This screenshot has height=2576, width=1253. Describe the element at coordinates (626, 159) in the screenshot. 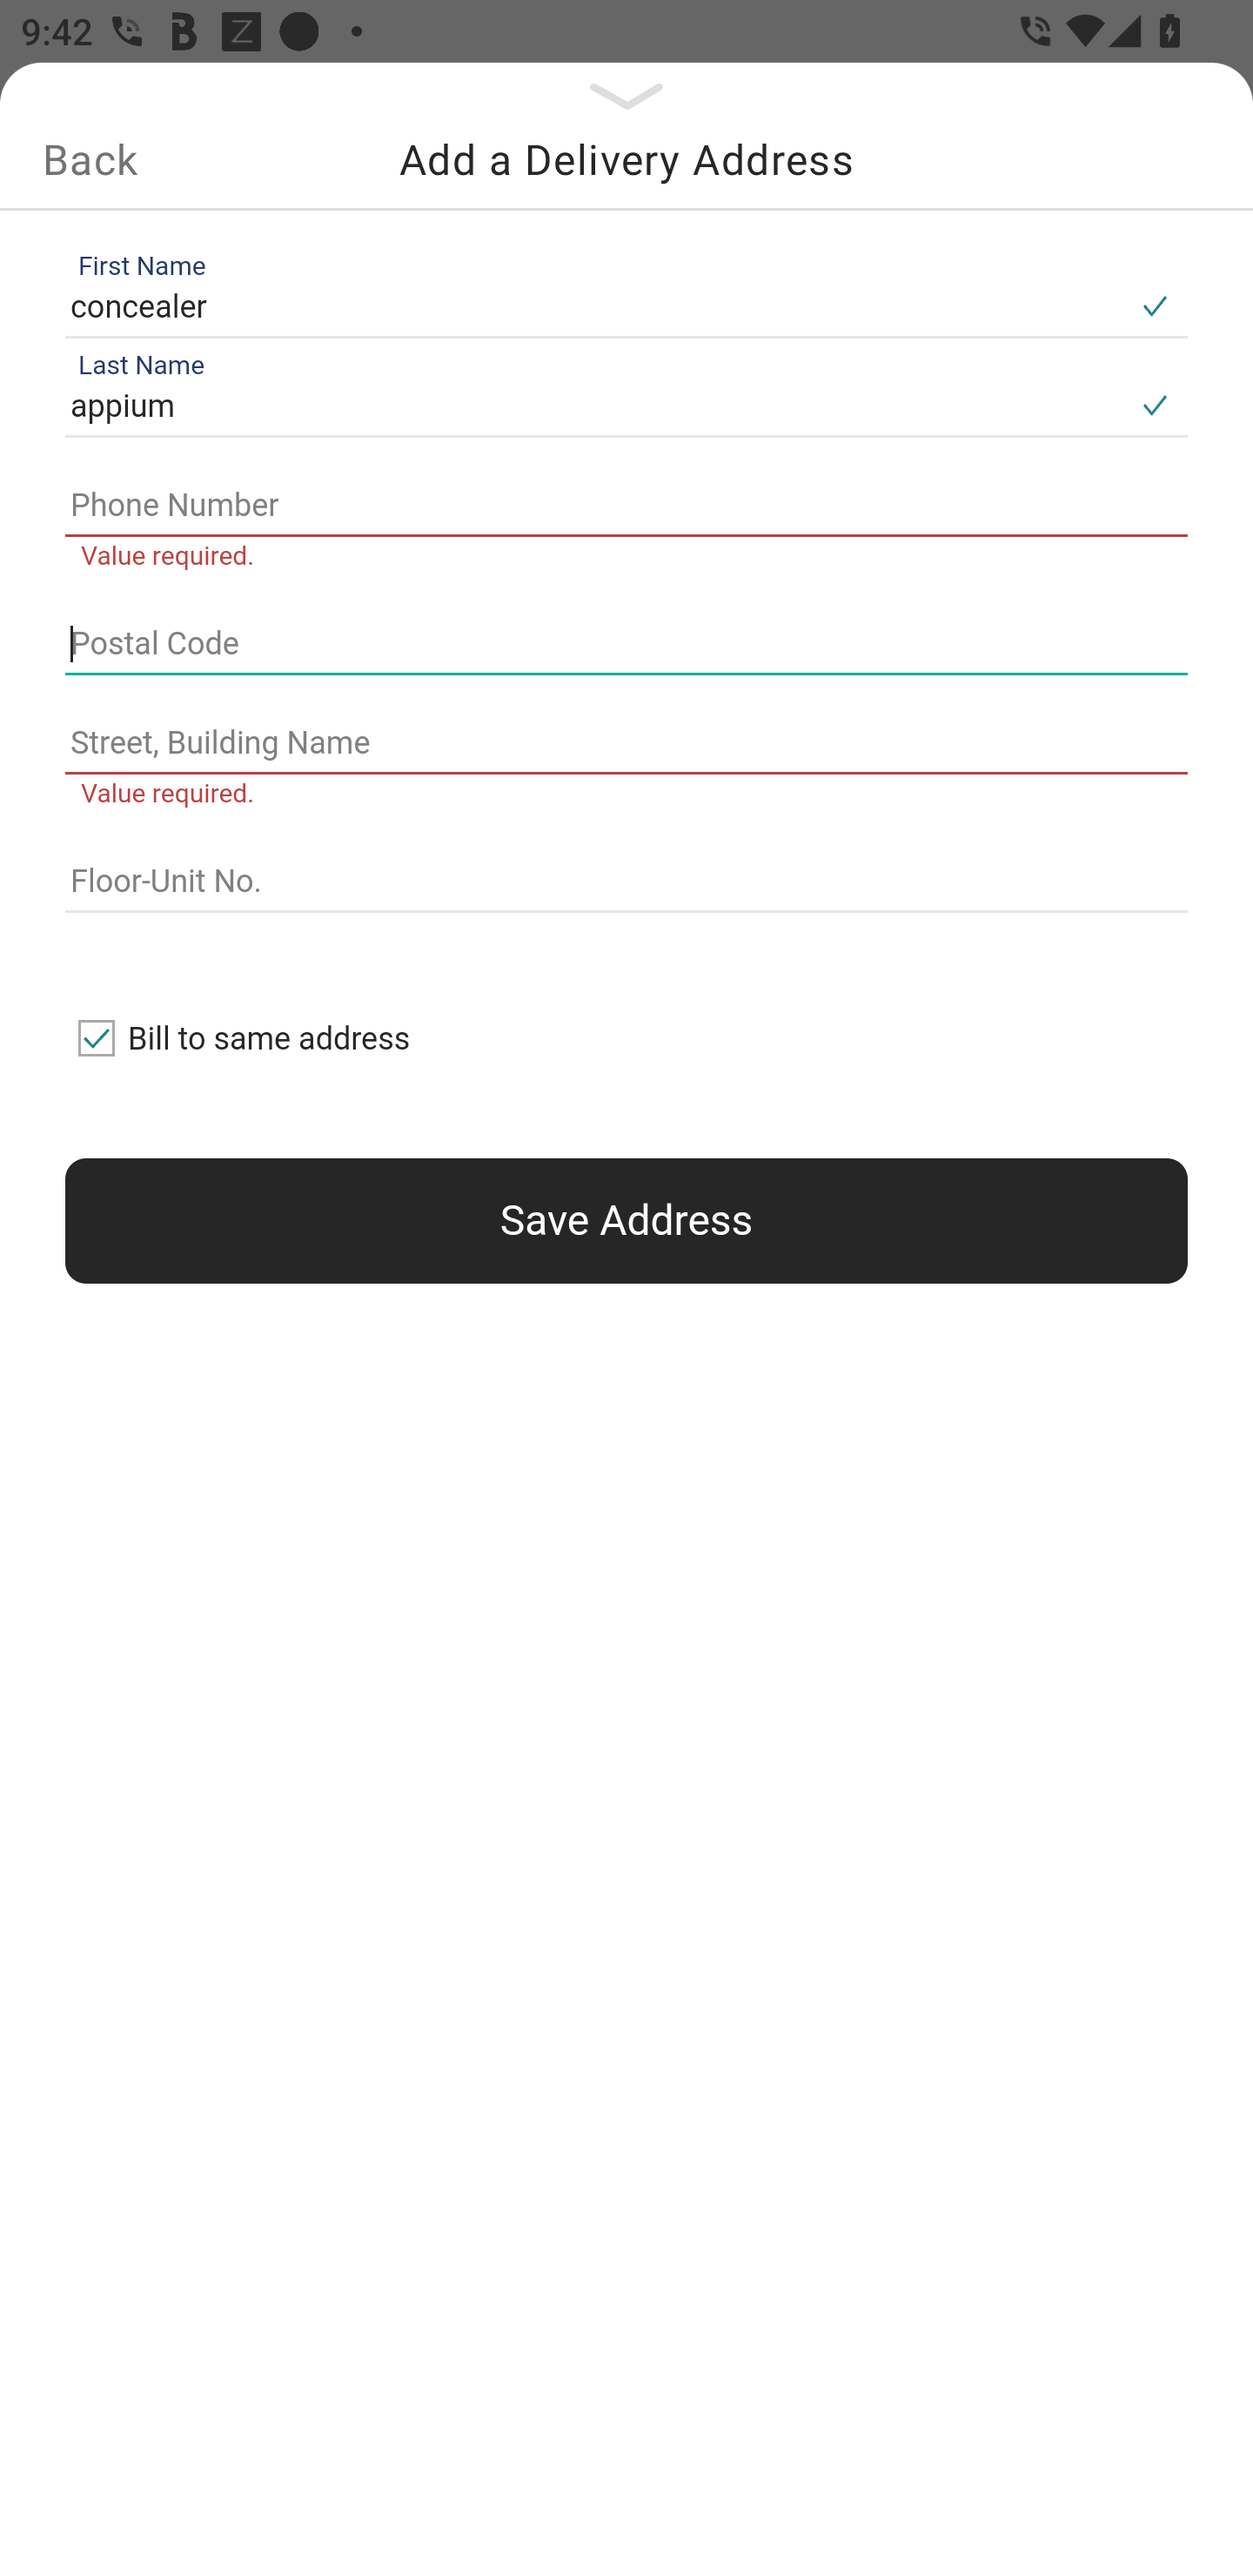

I see `Add a Delivery Address` at that location.